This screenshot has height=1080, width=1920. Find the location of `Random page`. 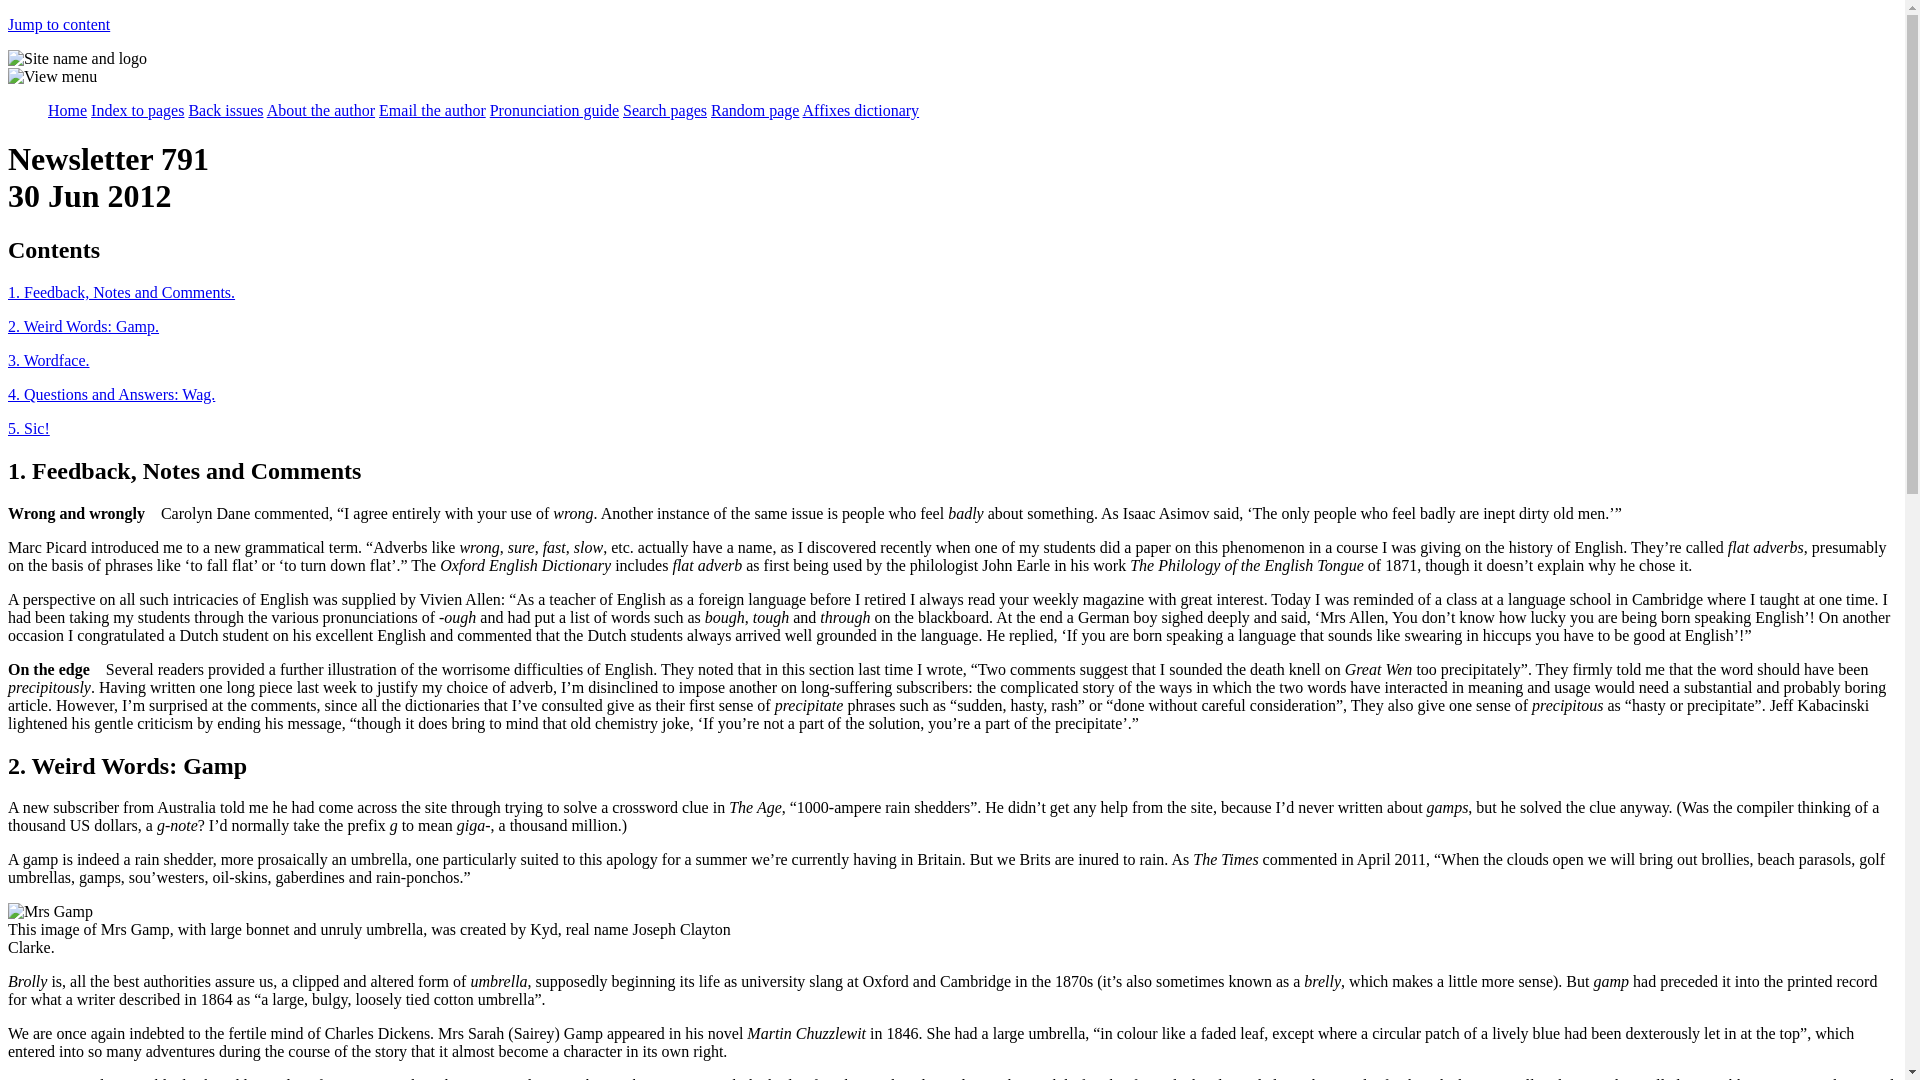

Random page is located at coordinates (754, 110).